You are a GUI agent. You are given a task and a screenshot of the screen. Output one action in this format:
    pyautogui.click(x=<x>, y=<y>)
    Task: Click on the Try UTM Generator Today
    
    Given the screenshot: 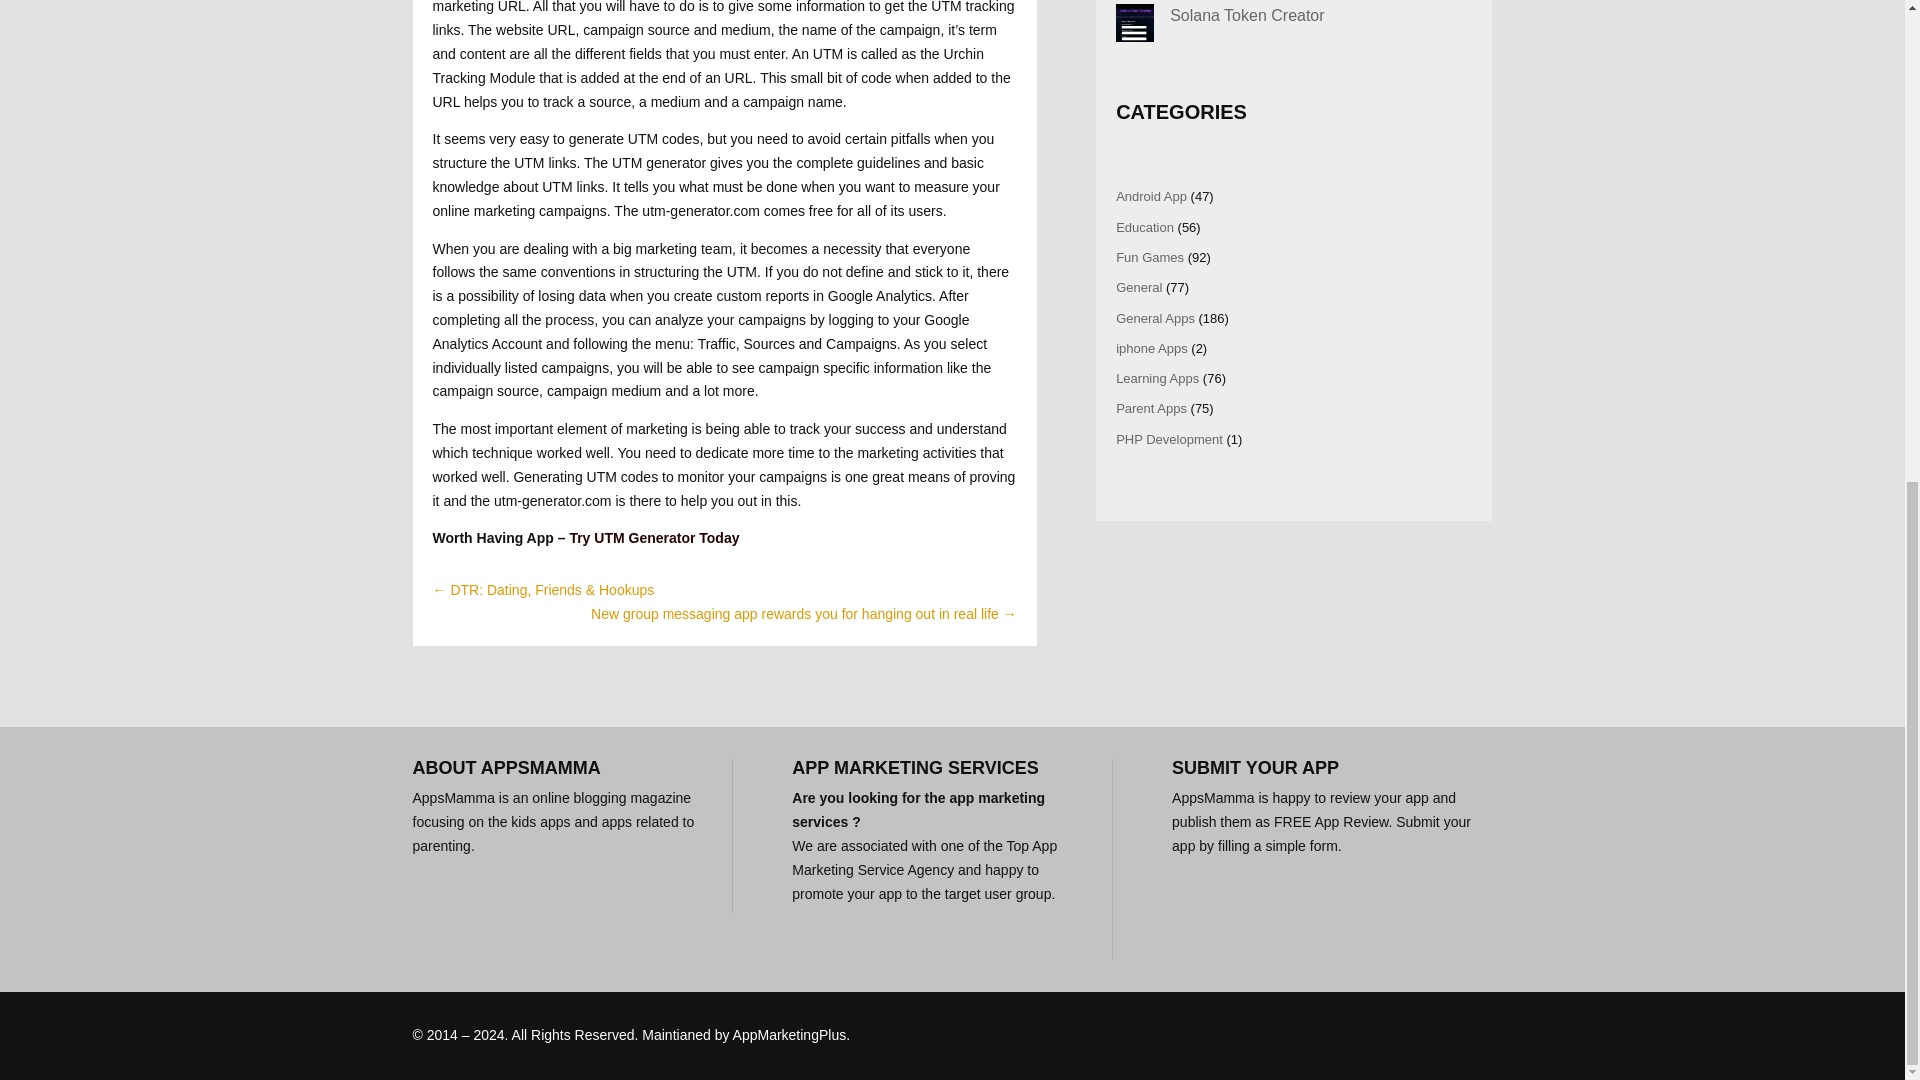 What is the action you would take?
    pyautogui.click(x=654, y=538)
    